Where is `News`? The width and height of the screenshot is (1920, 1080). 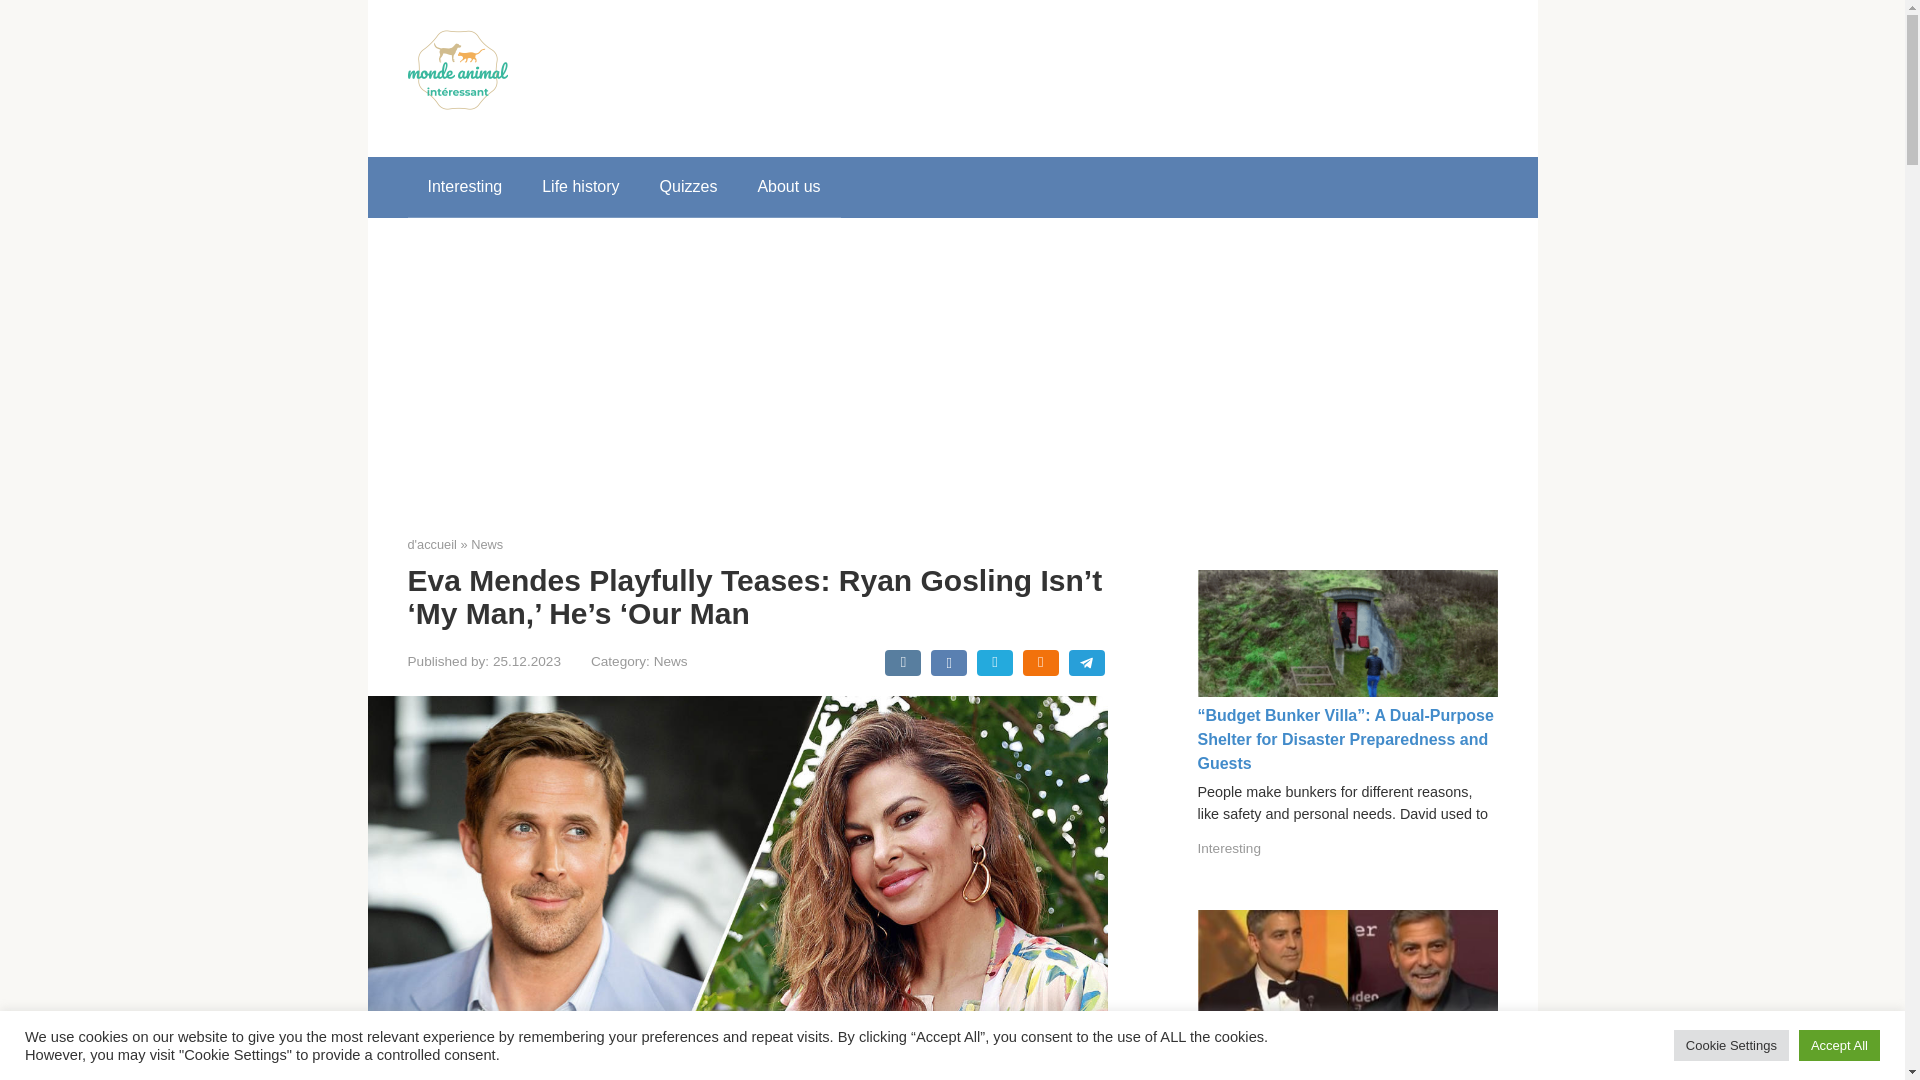
News is located at coordinates (670, 661).